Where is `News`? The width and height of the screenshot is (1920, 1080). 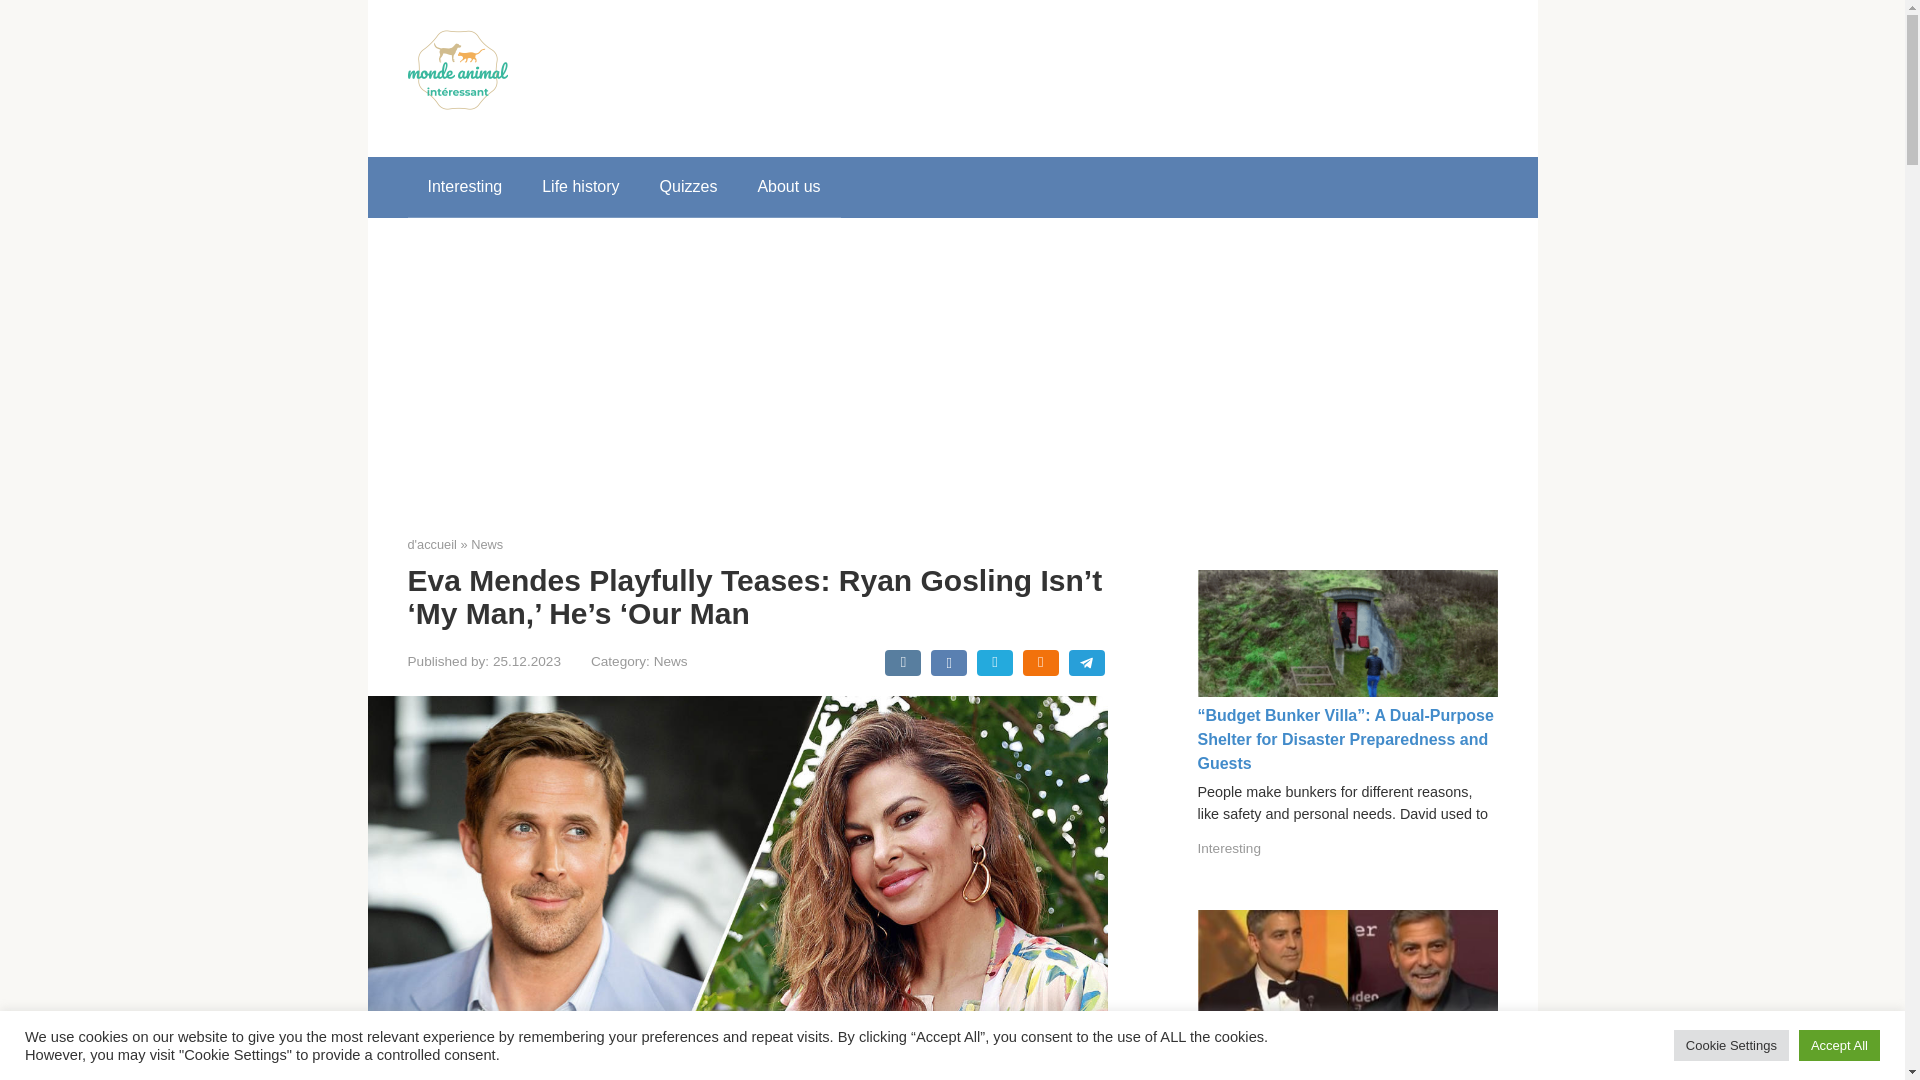
News is located at coordinates (670, 661).